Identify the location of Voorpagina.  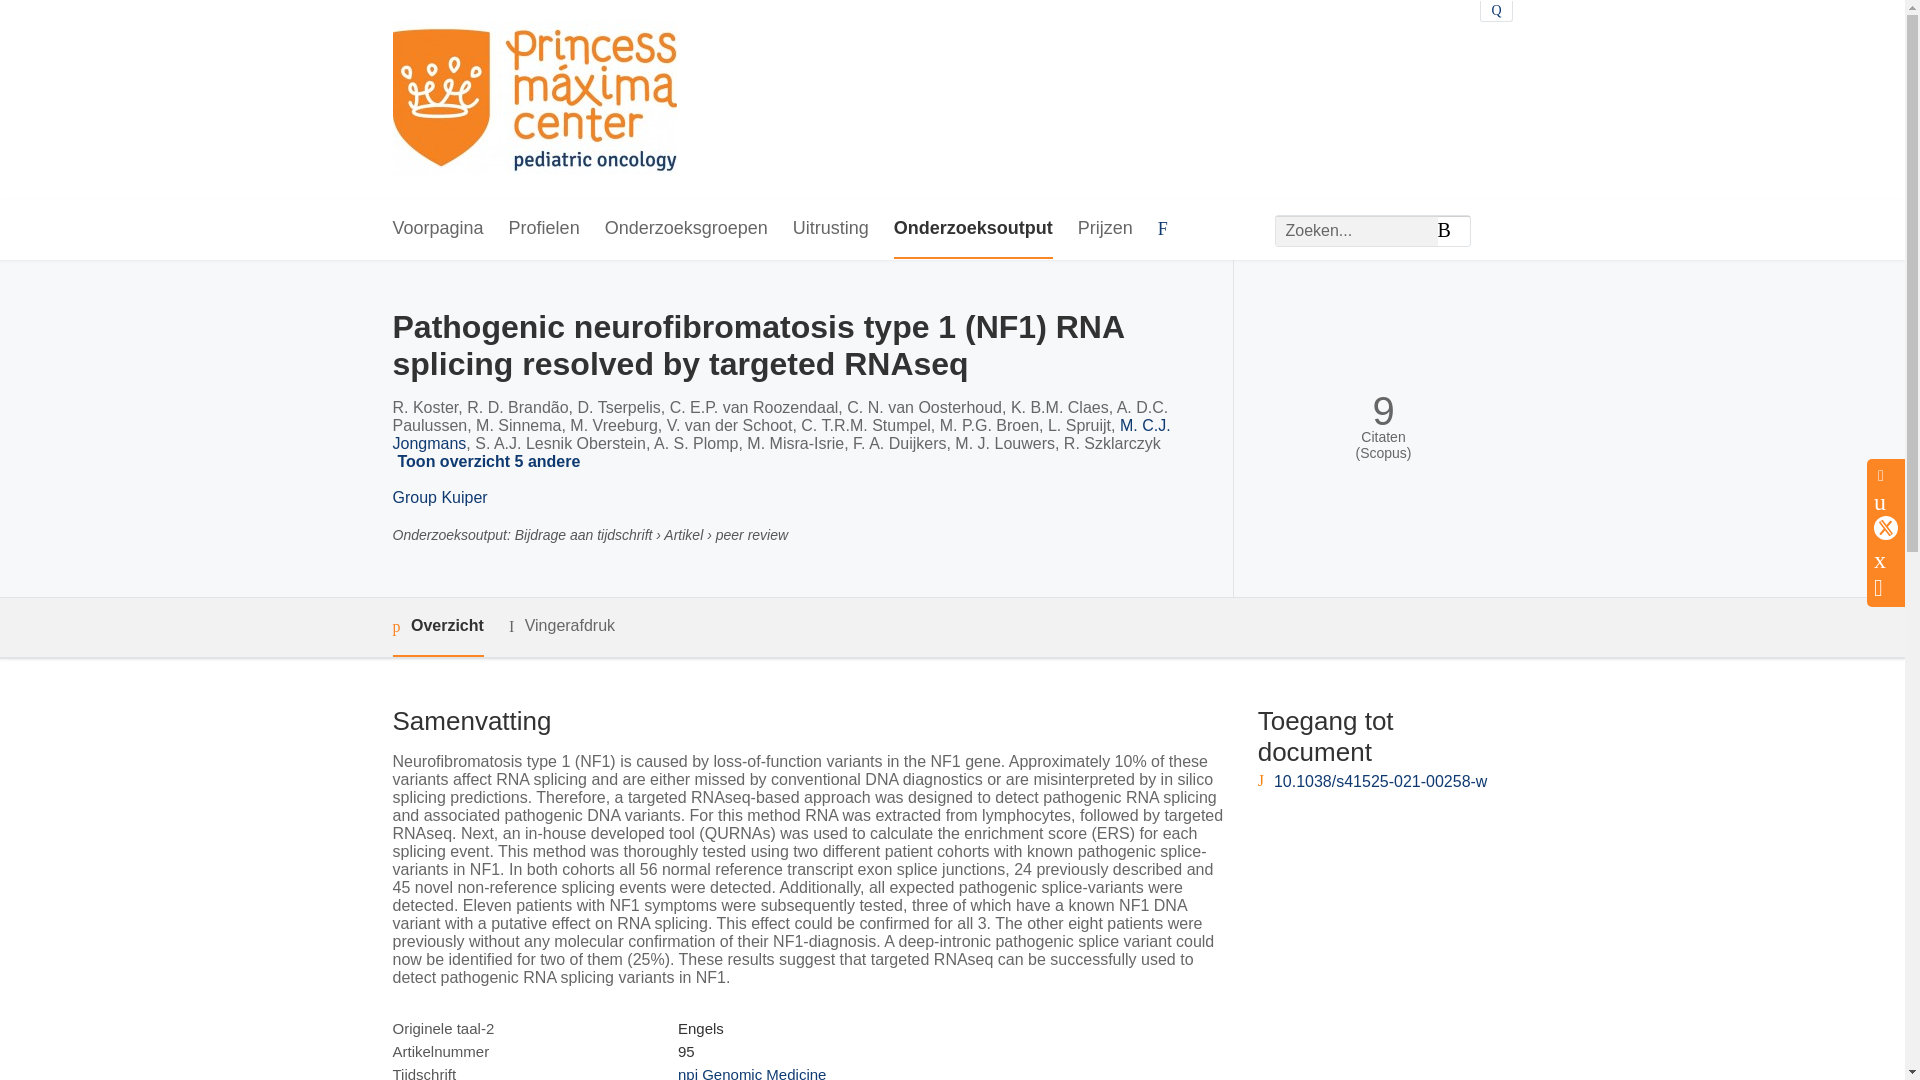
(437, 229).